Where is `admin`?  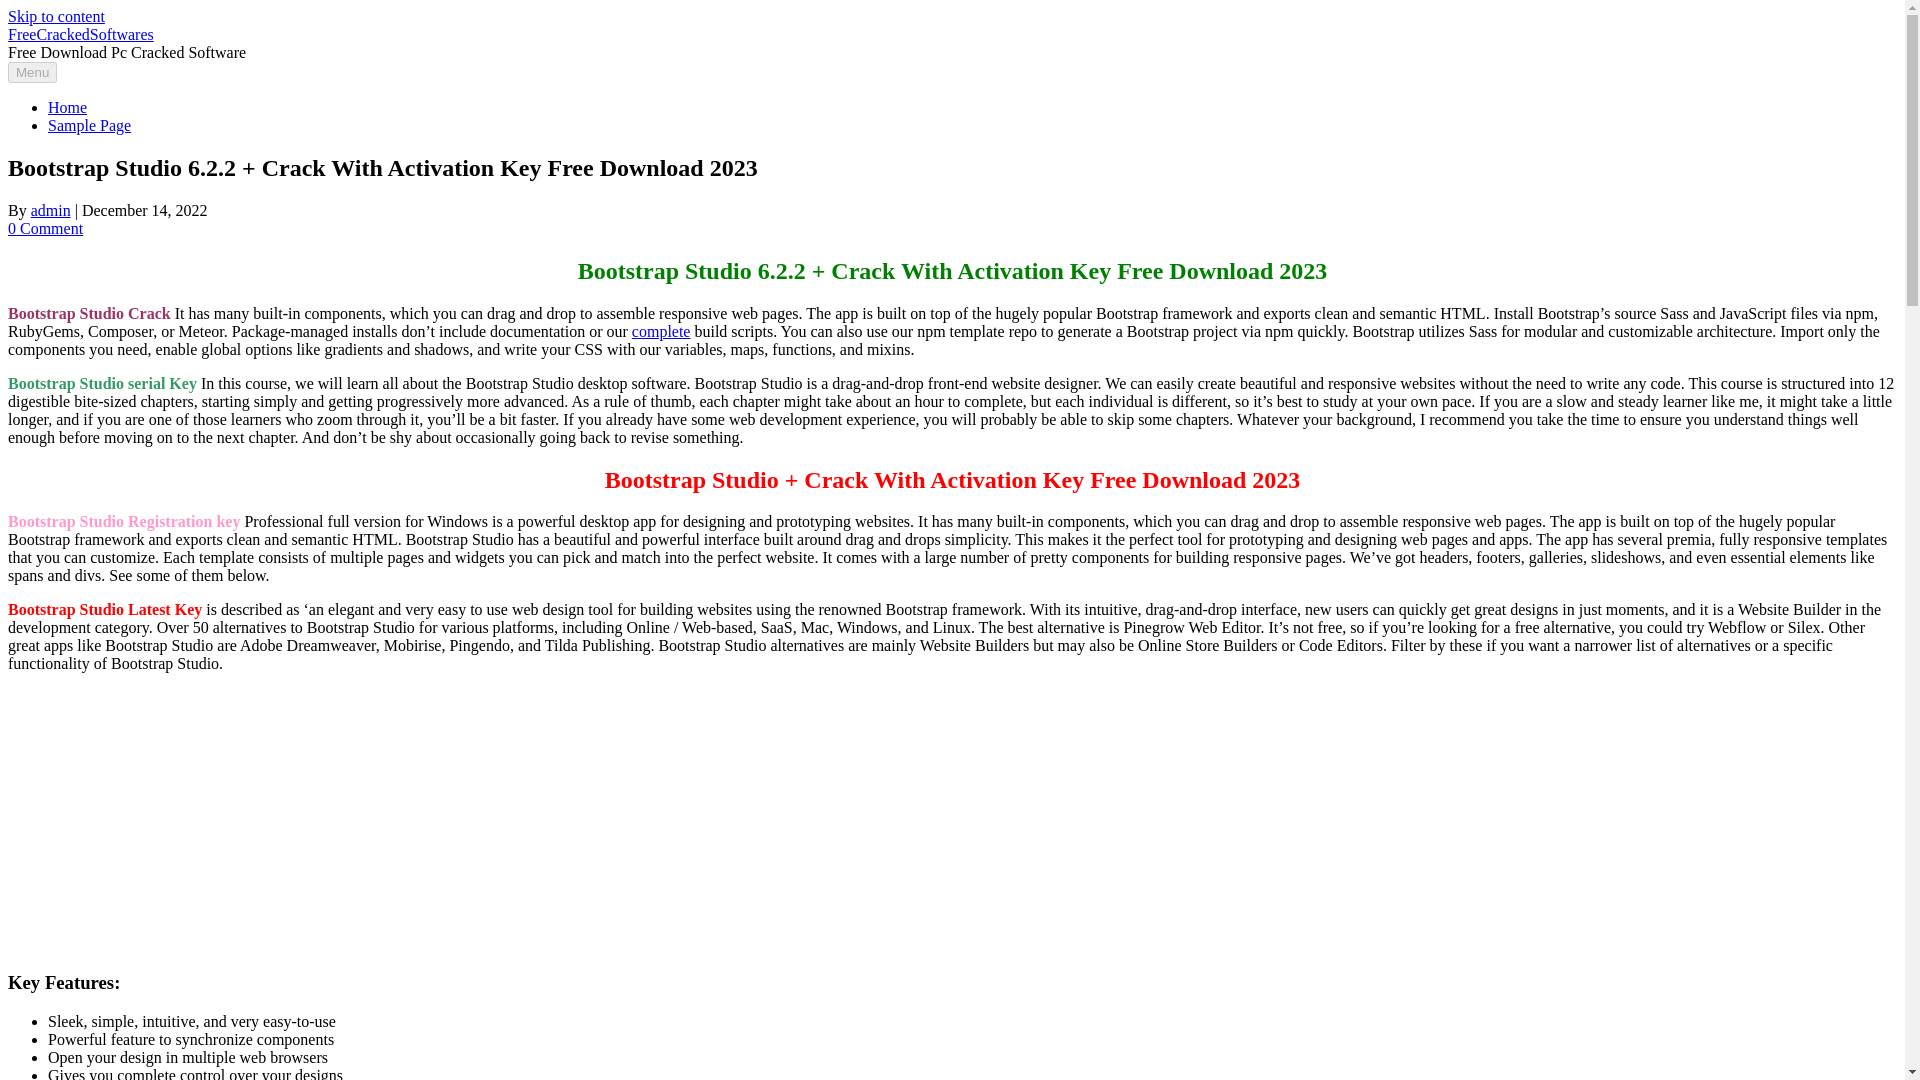
admin is located at coordinates (50, 210).